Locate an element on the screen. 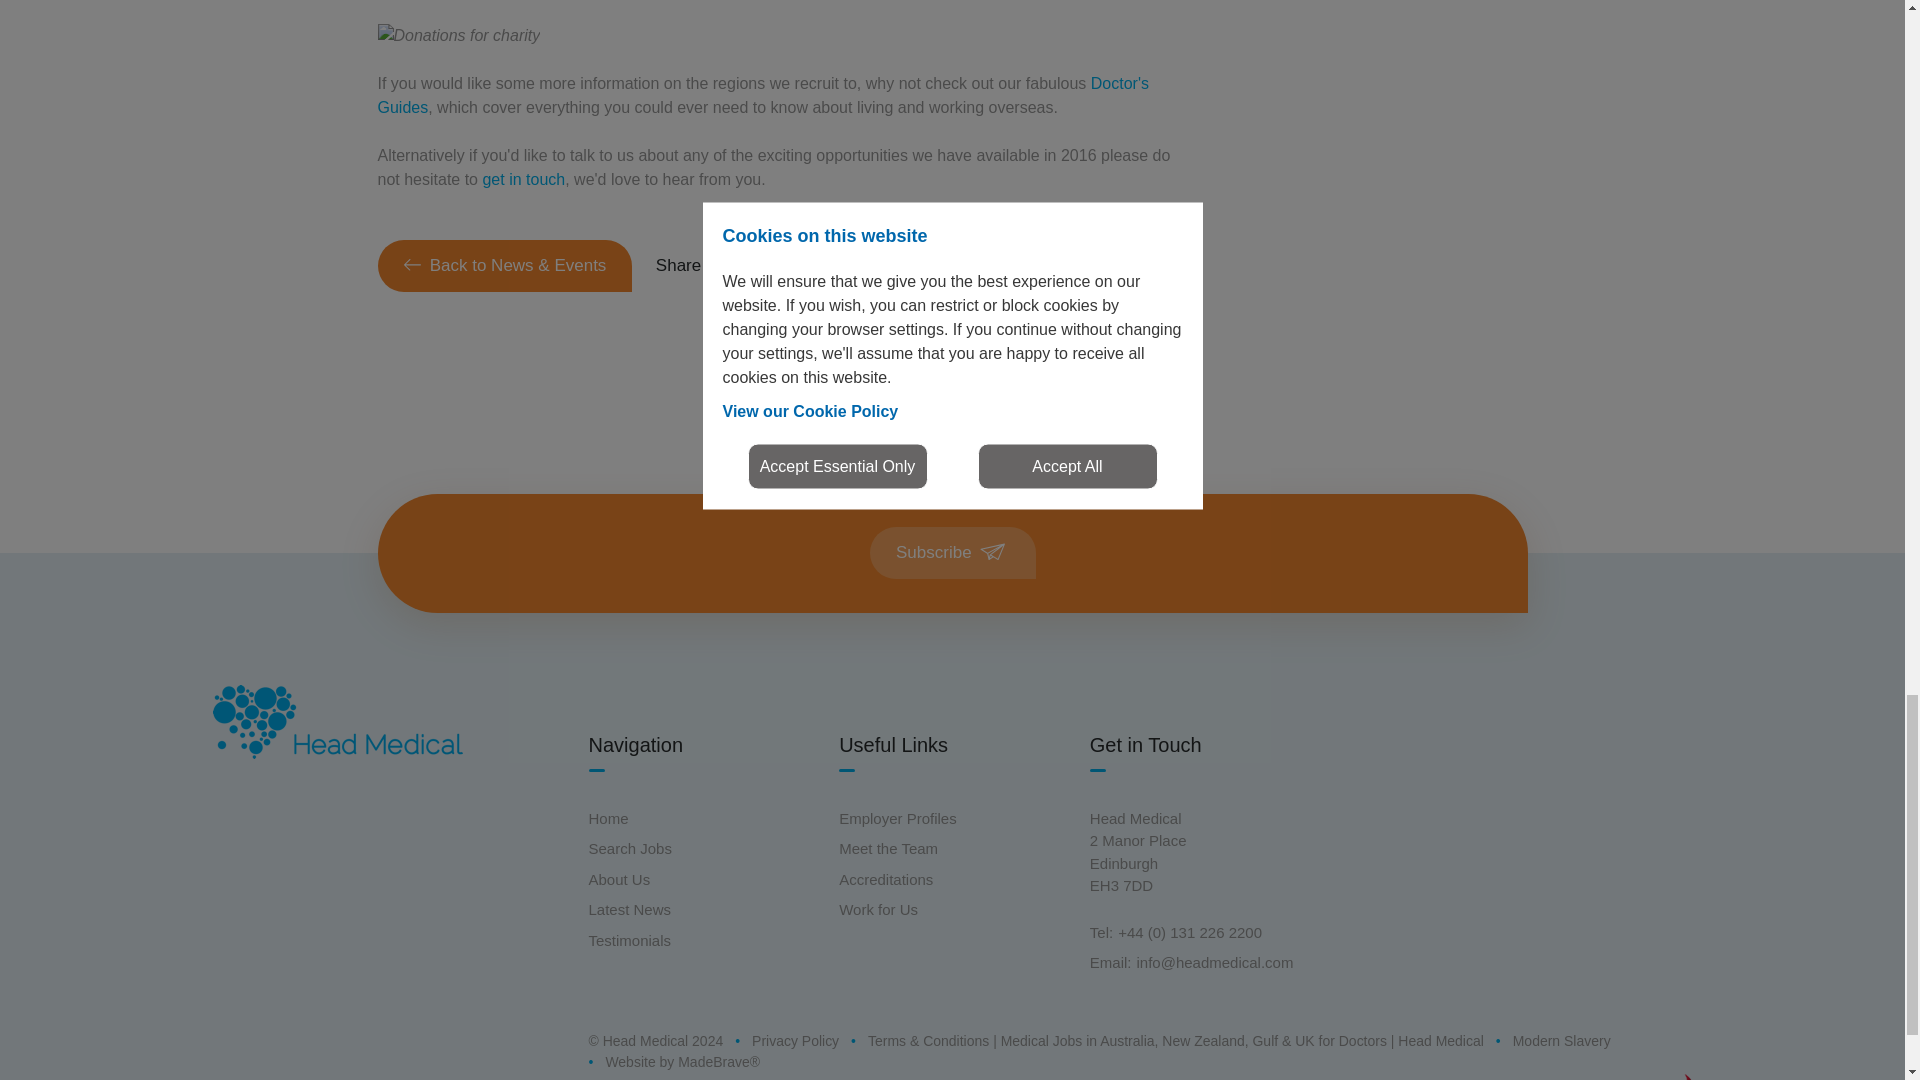 Image resolution: width=1920 pixels, height=1080 pixels. Telephone is located at coordinates (1100, 932).